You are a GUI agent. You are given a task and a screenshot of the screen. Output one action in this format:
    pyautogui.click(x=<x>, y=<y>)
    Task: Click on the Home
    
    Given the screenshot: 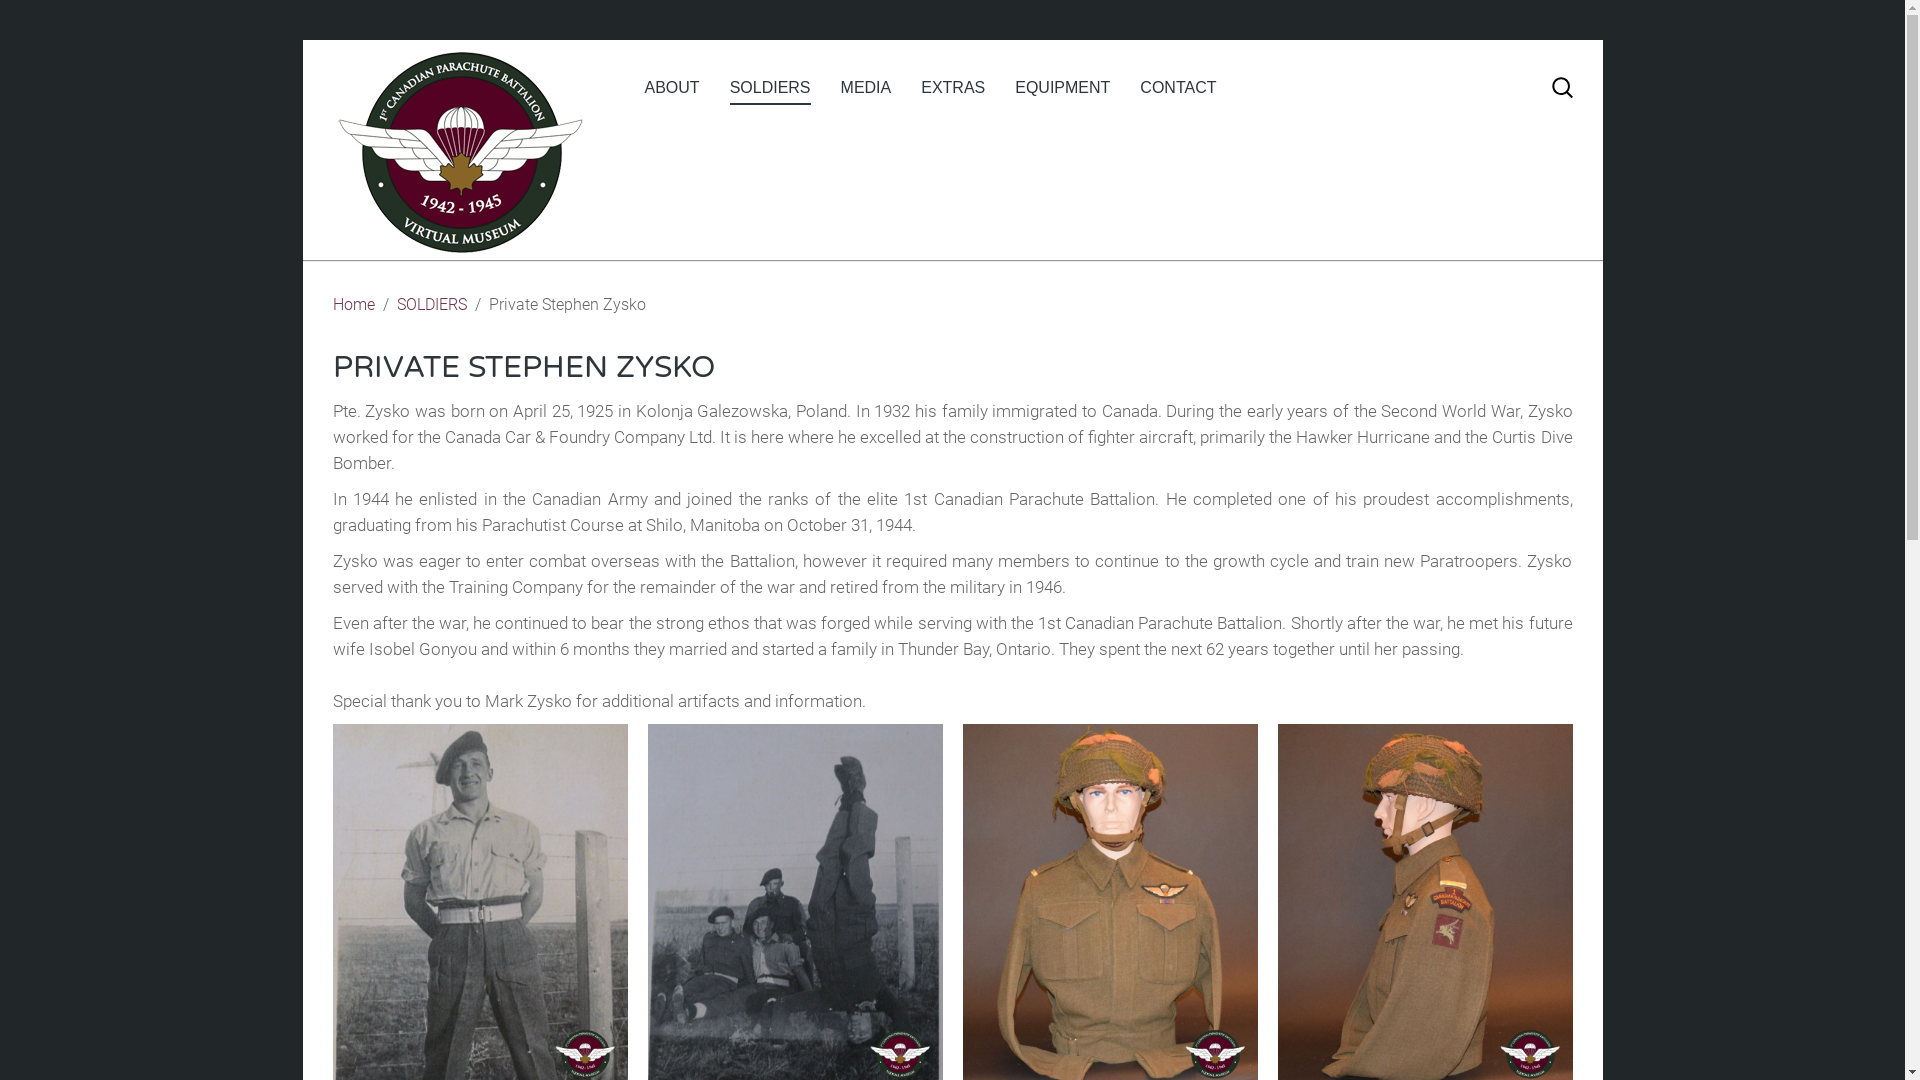 What is the action you would take?
    pyautogui.click(x=353, y=305)
    